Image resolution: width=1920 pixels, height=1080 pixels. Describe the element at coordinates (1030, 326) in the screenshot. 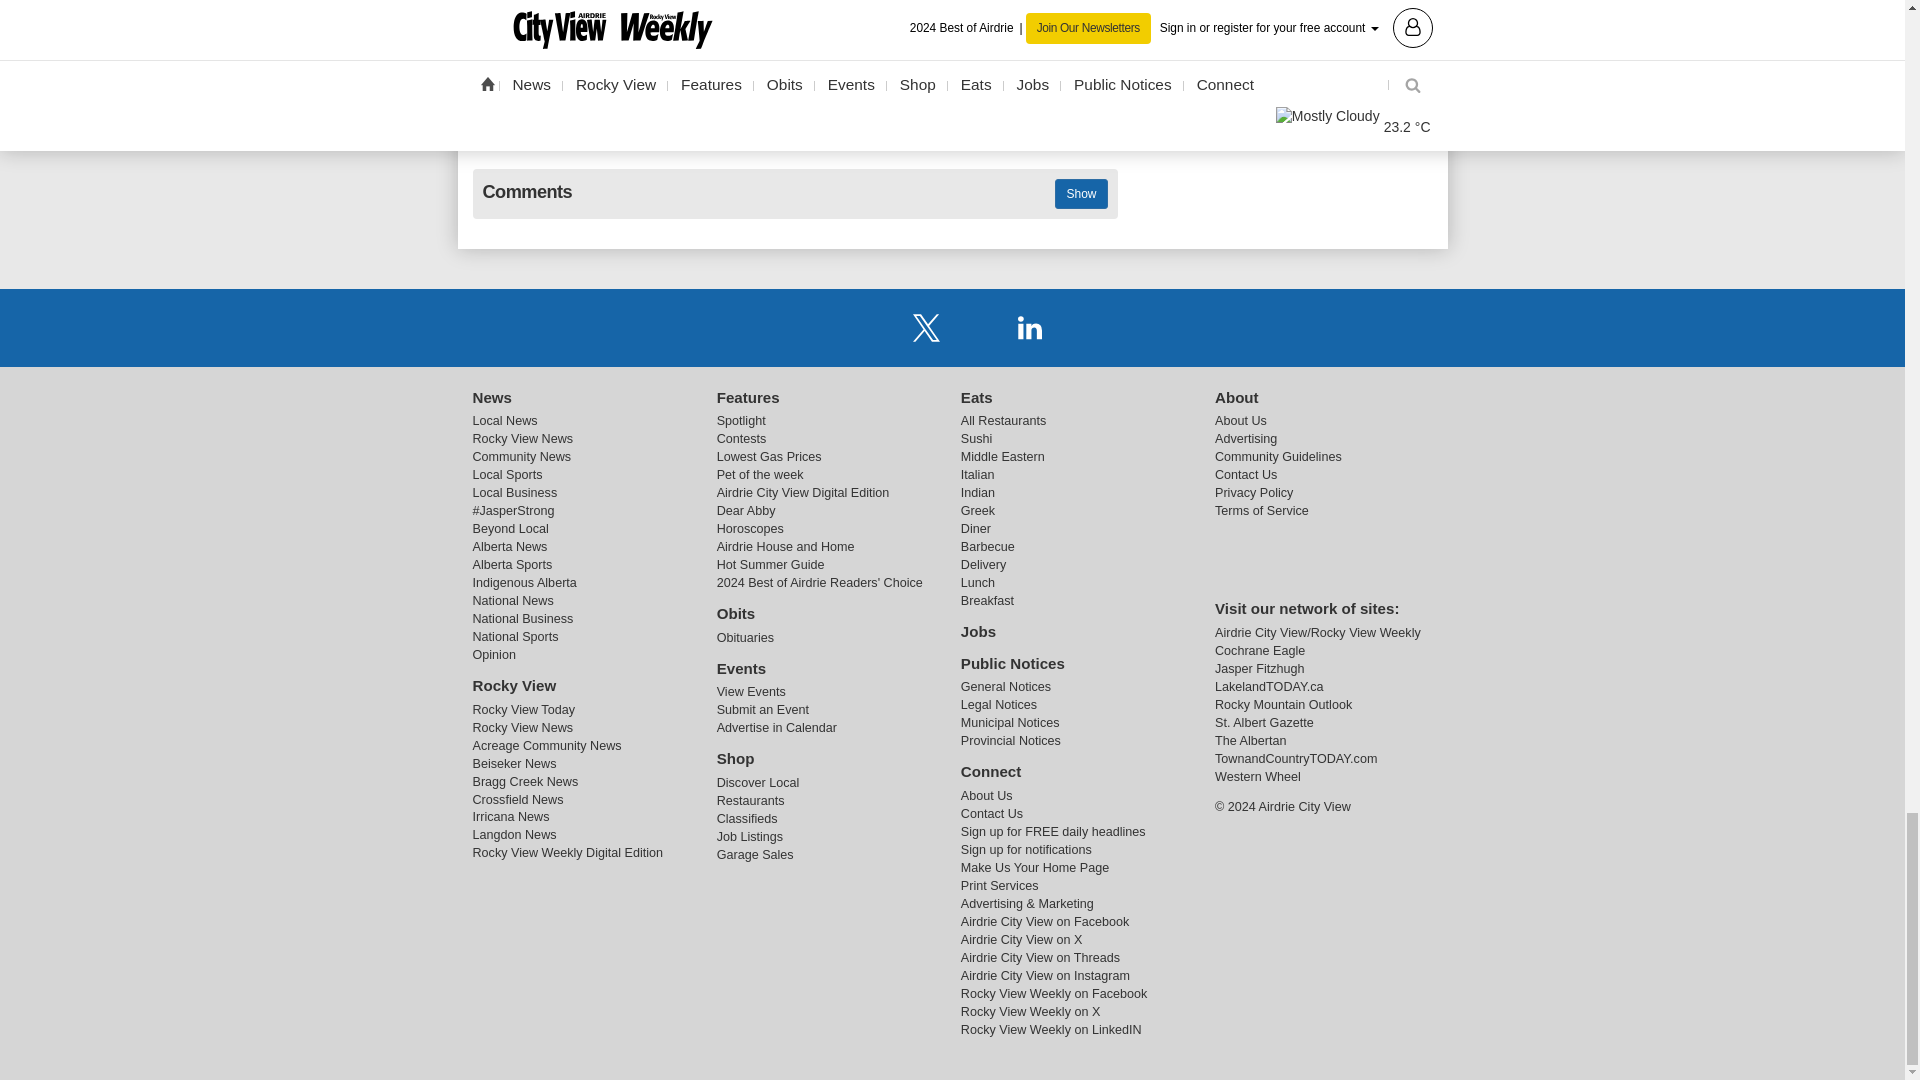

I see `LinkedIn` at that location.